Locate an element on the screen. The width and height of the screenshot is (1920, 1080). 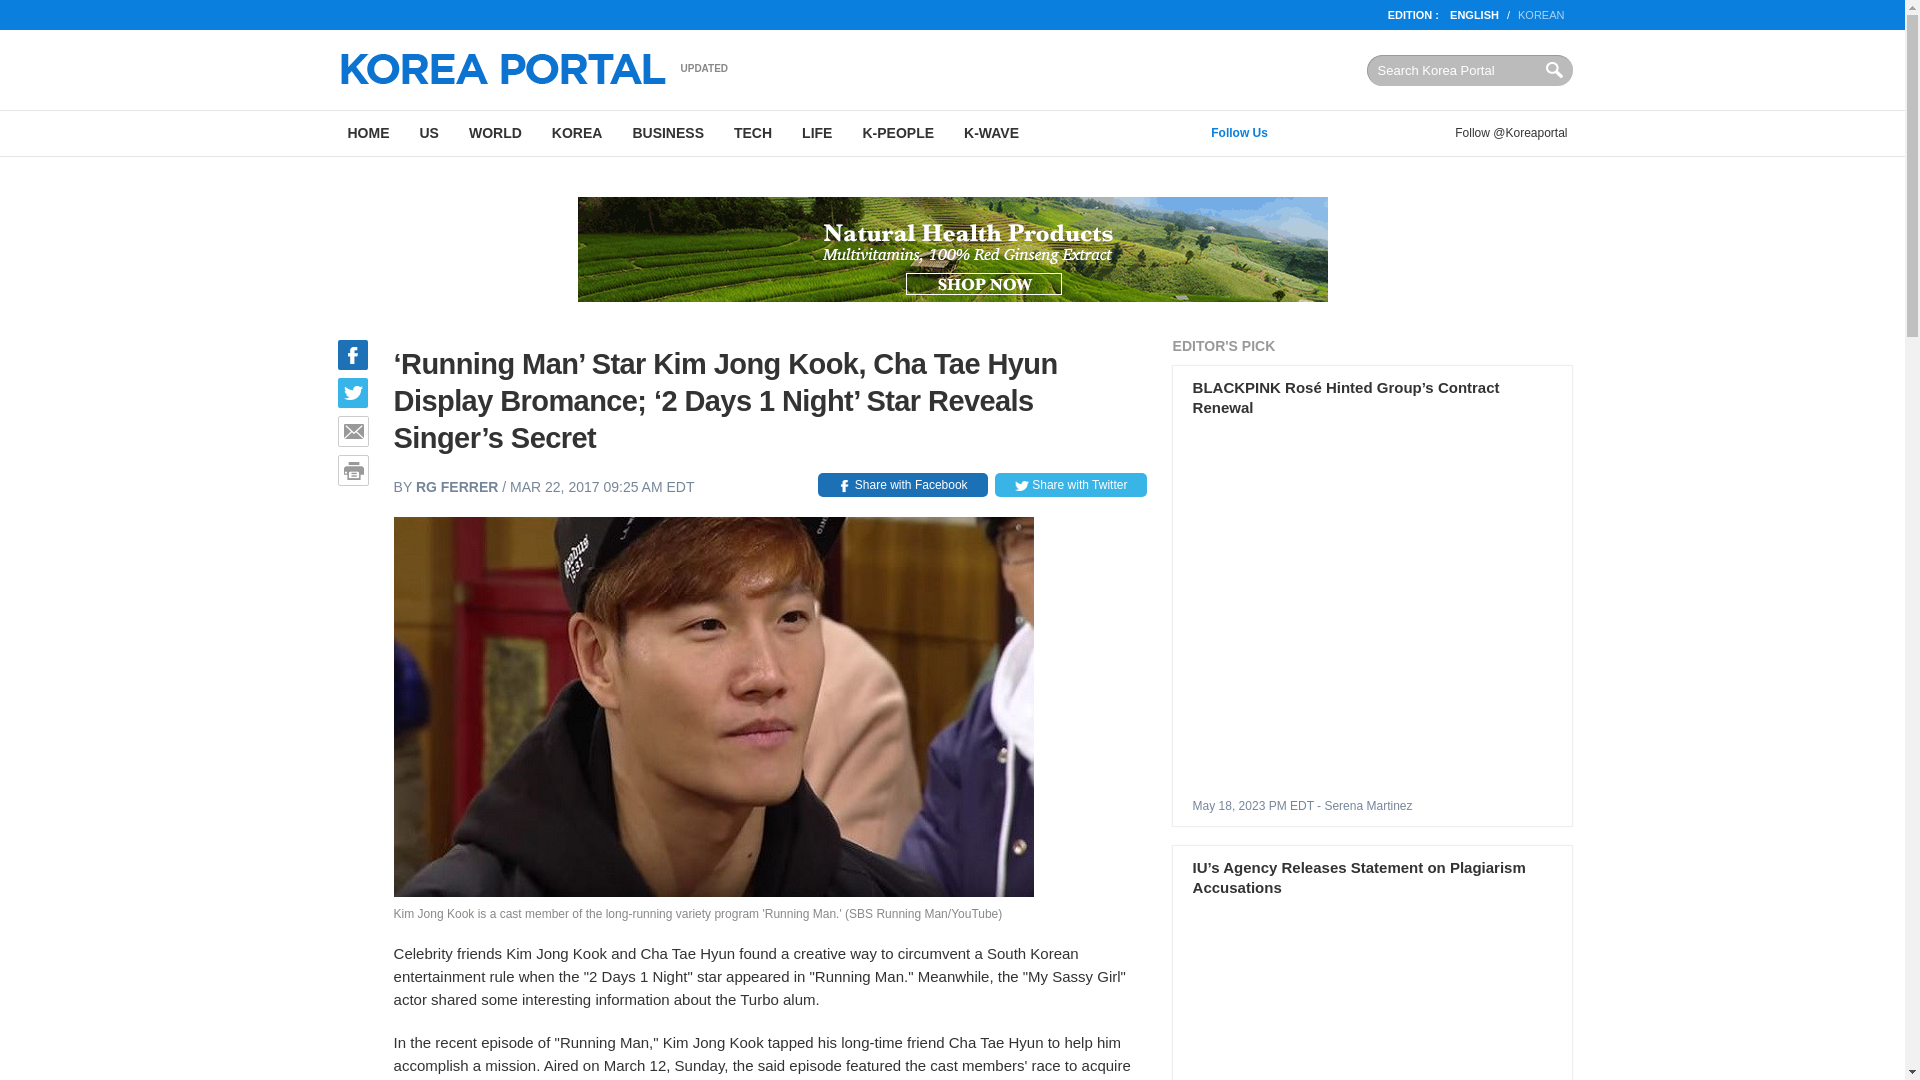
KOREAN is located at coordinates (1541, 14).